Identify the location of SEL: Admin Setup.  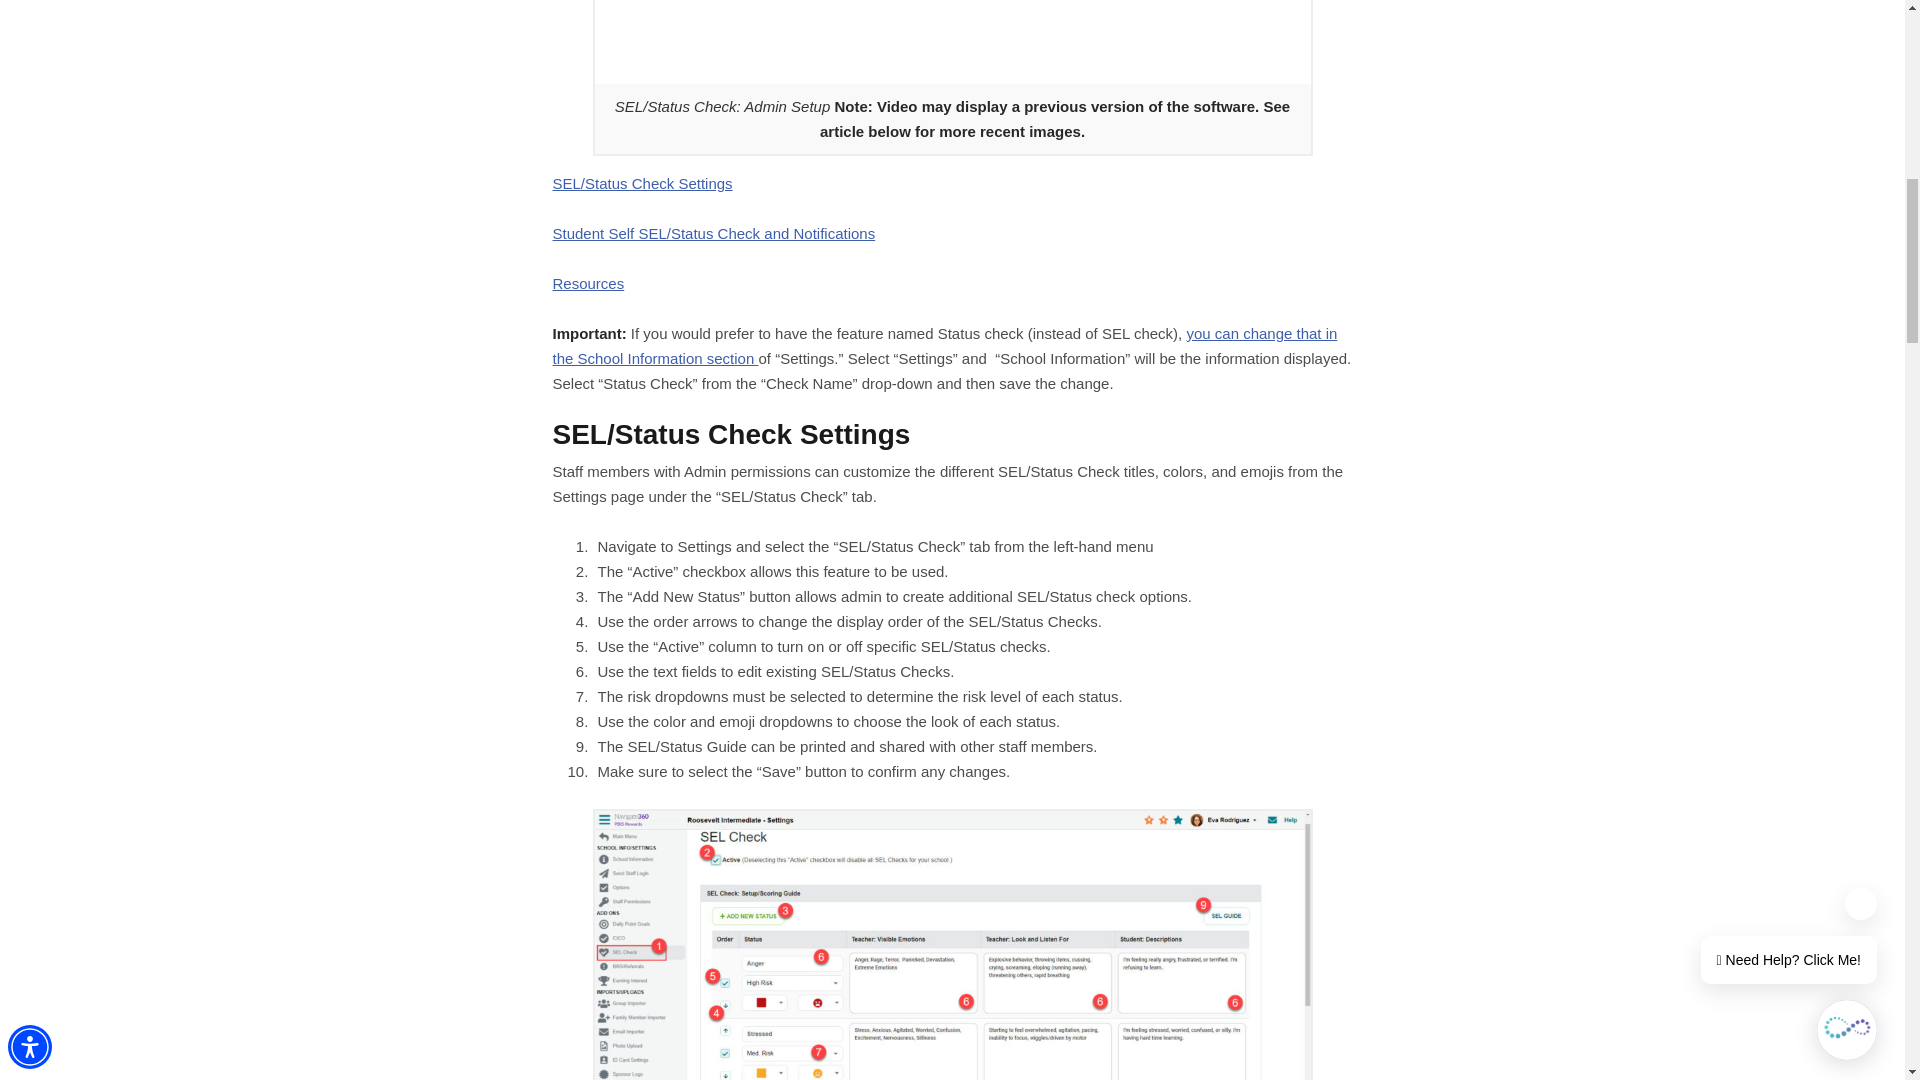
(951, 44).